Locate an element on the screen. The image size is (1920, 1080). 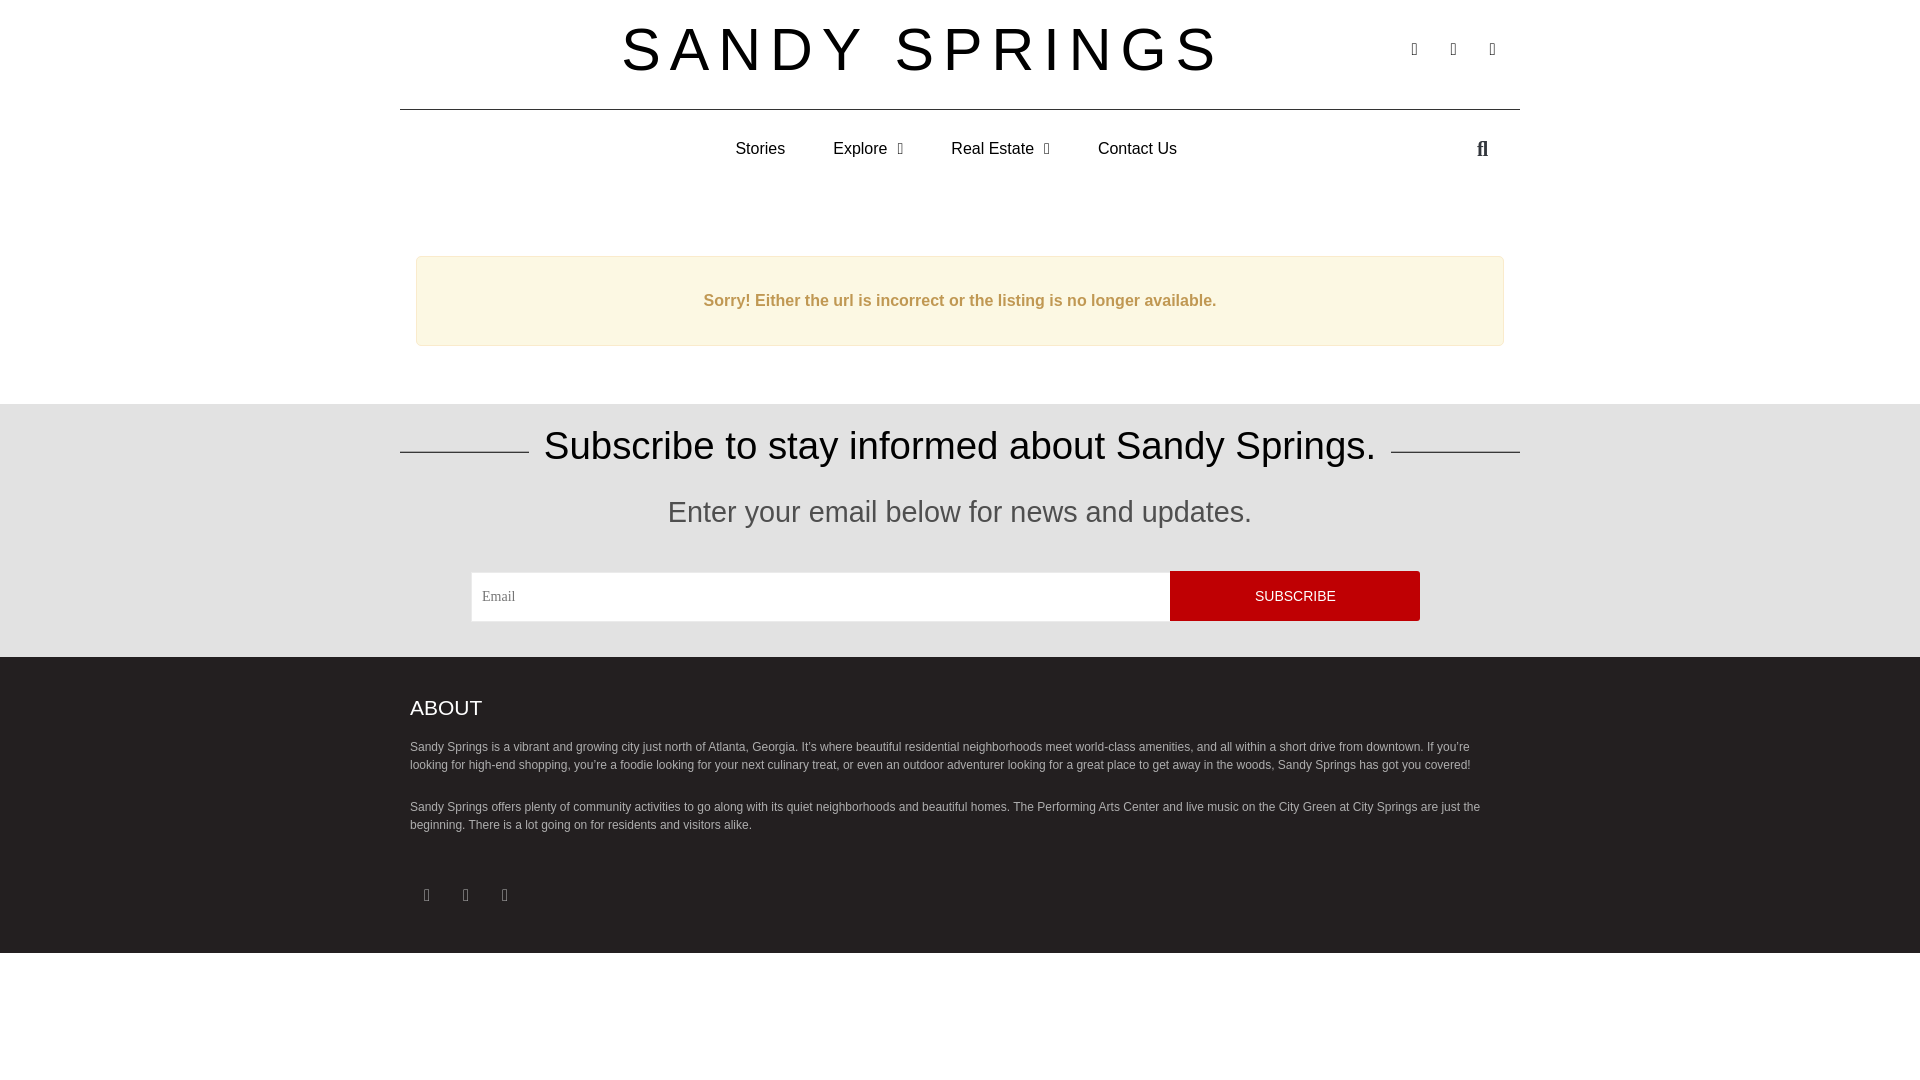
Contact Us is located at coordinates (1137, 148).